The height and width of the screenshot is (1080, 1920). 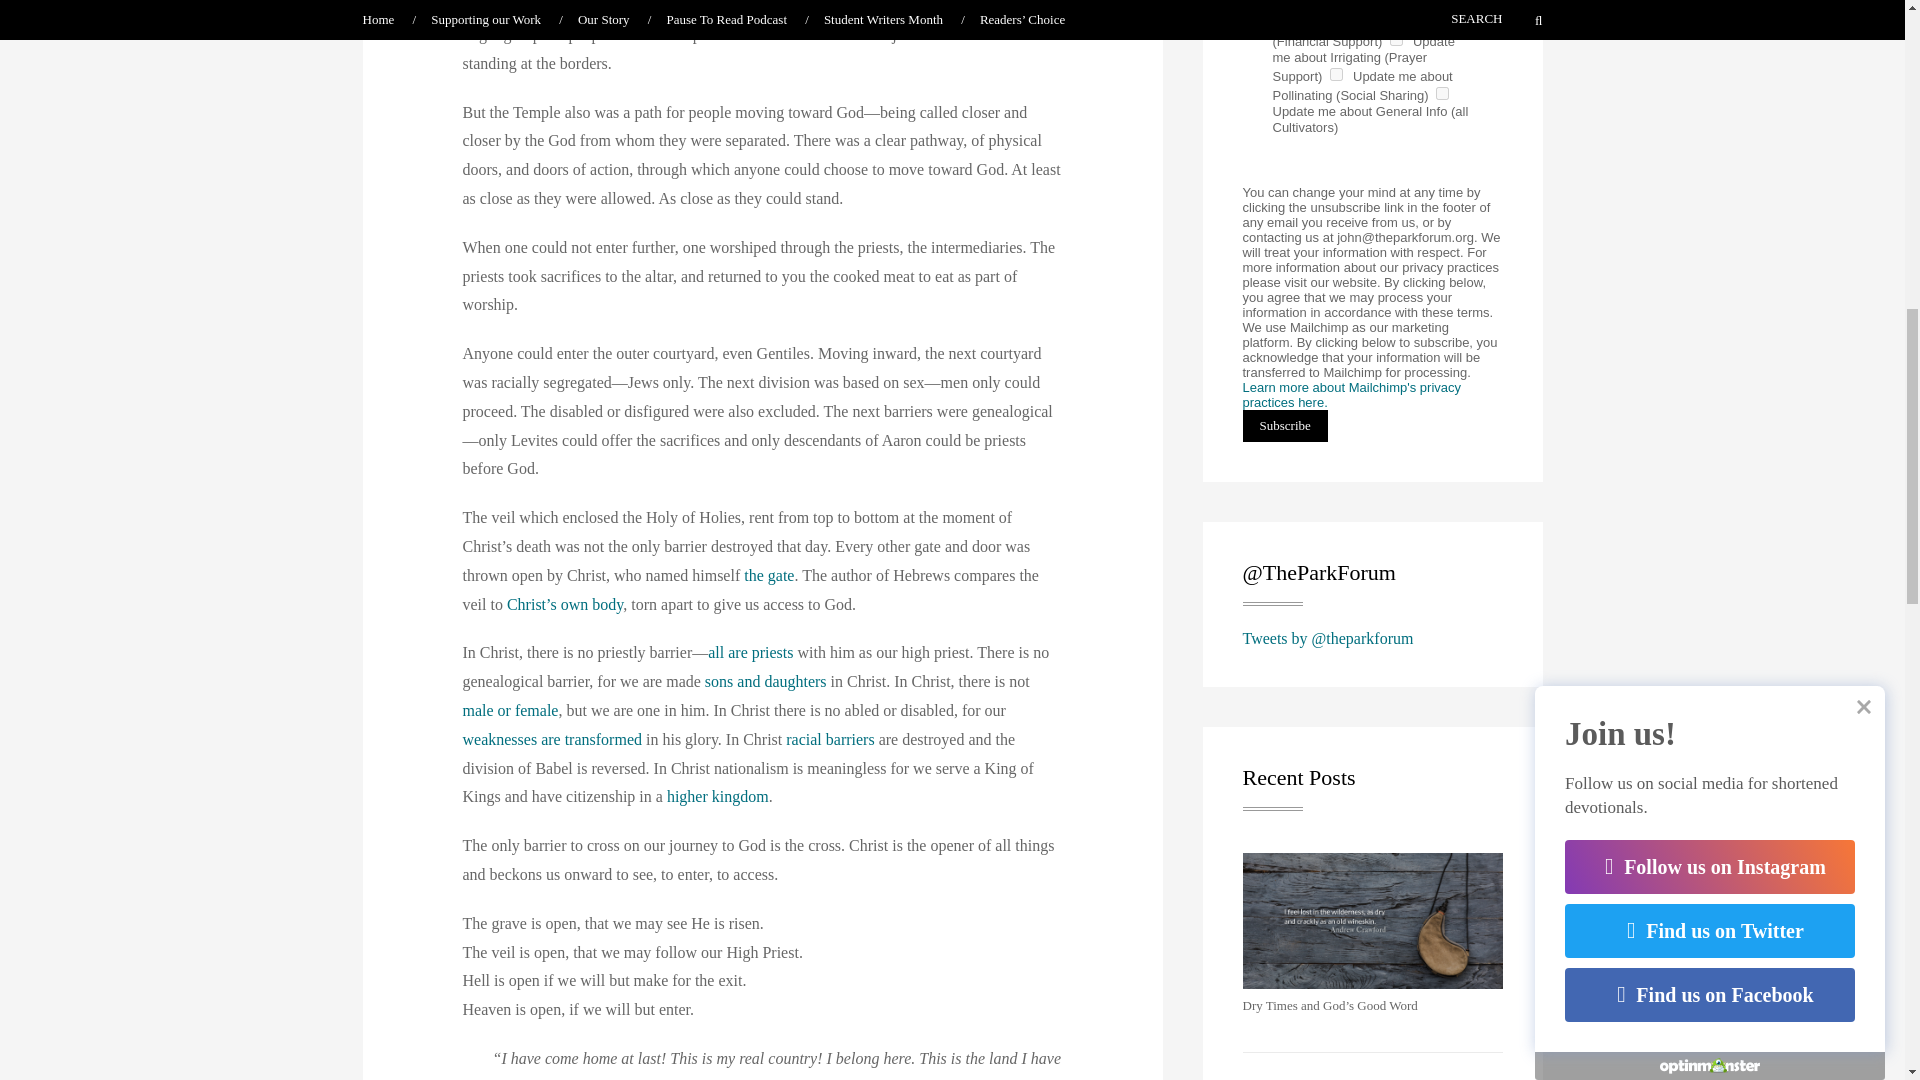 I want to click on higher kingdom, so click(x=718, y=796).